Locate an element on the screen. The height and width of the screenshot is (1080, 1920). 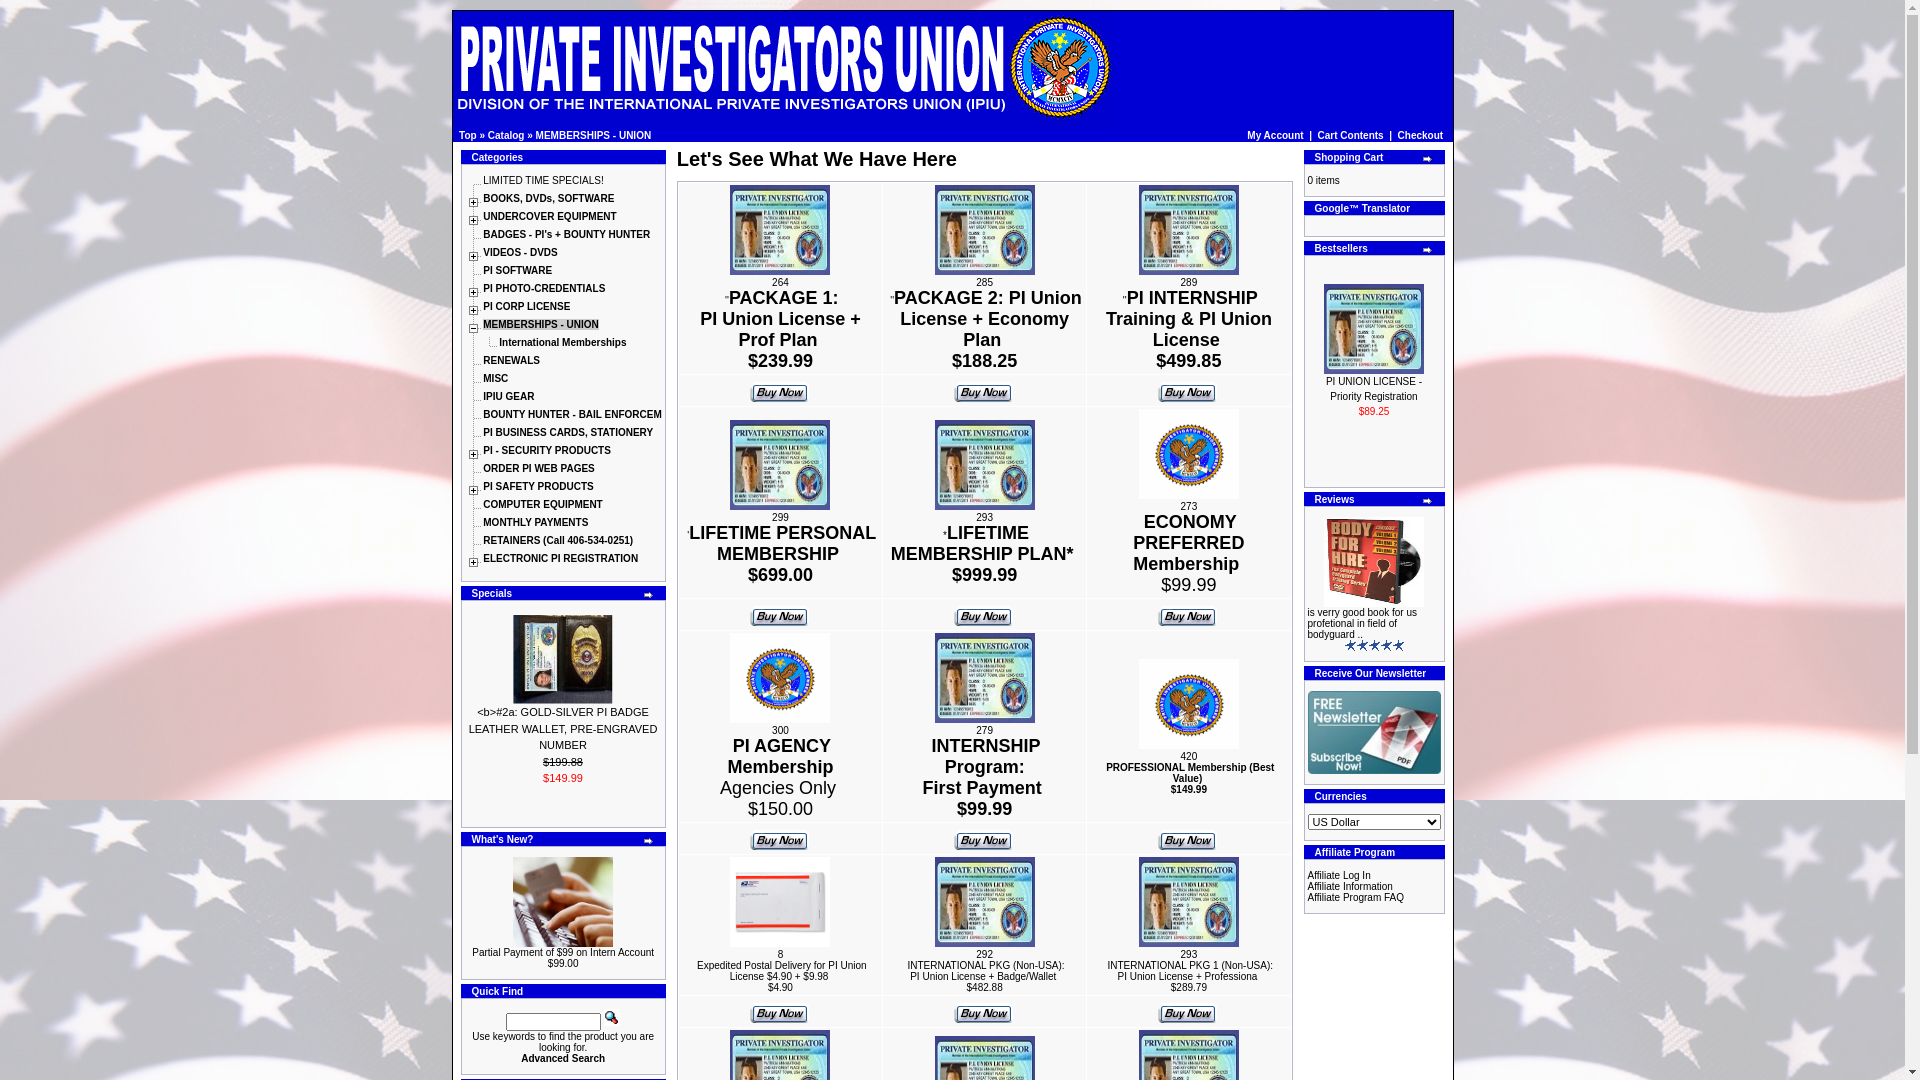
Checkout is located at coordinates (1421, 136).